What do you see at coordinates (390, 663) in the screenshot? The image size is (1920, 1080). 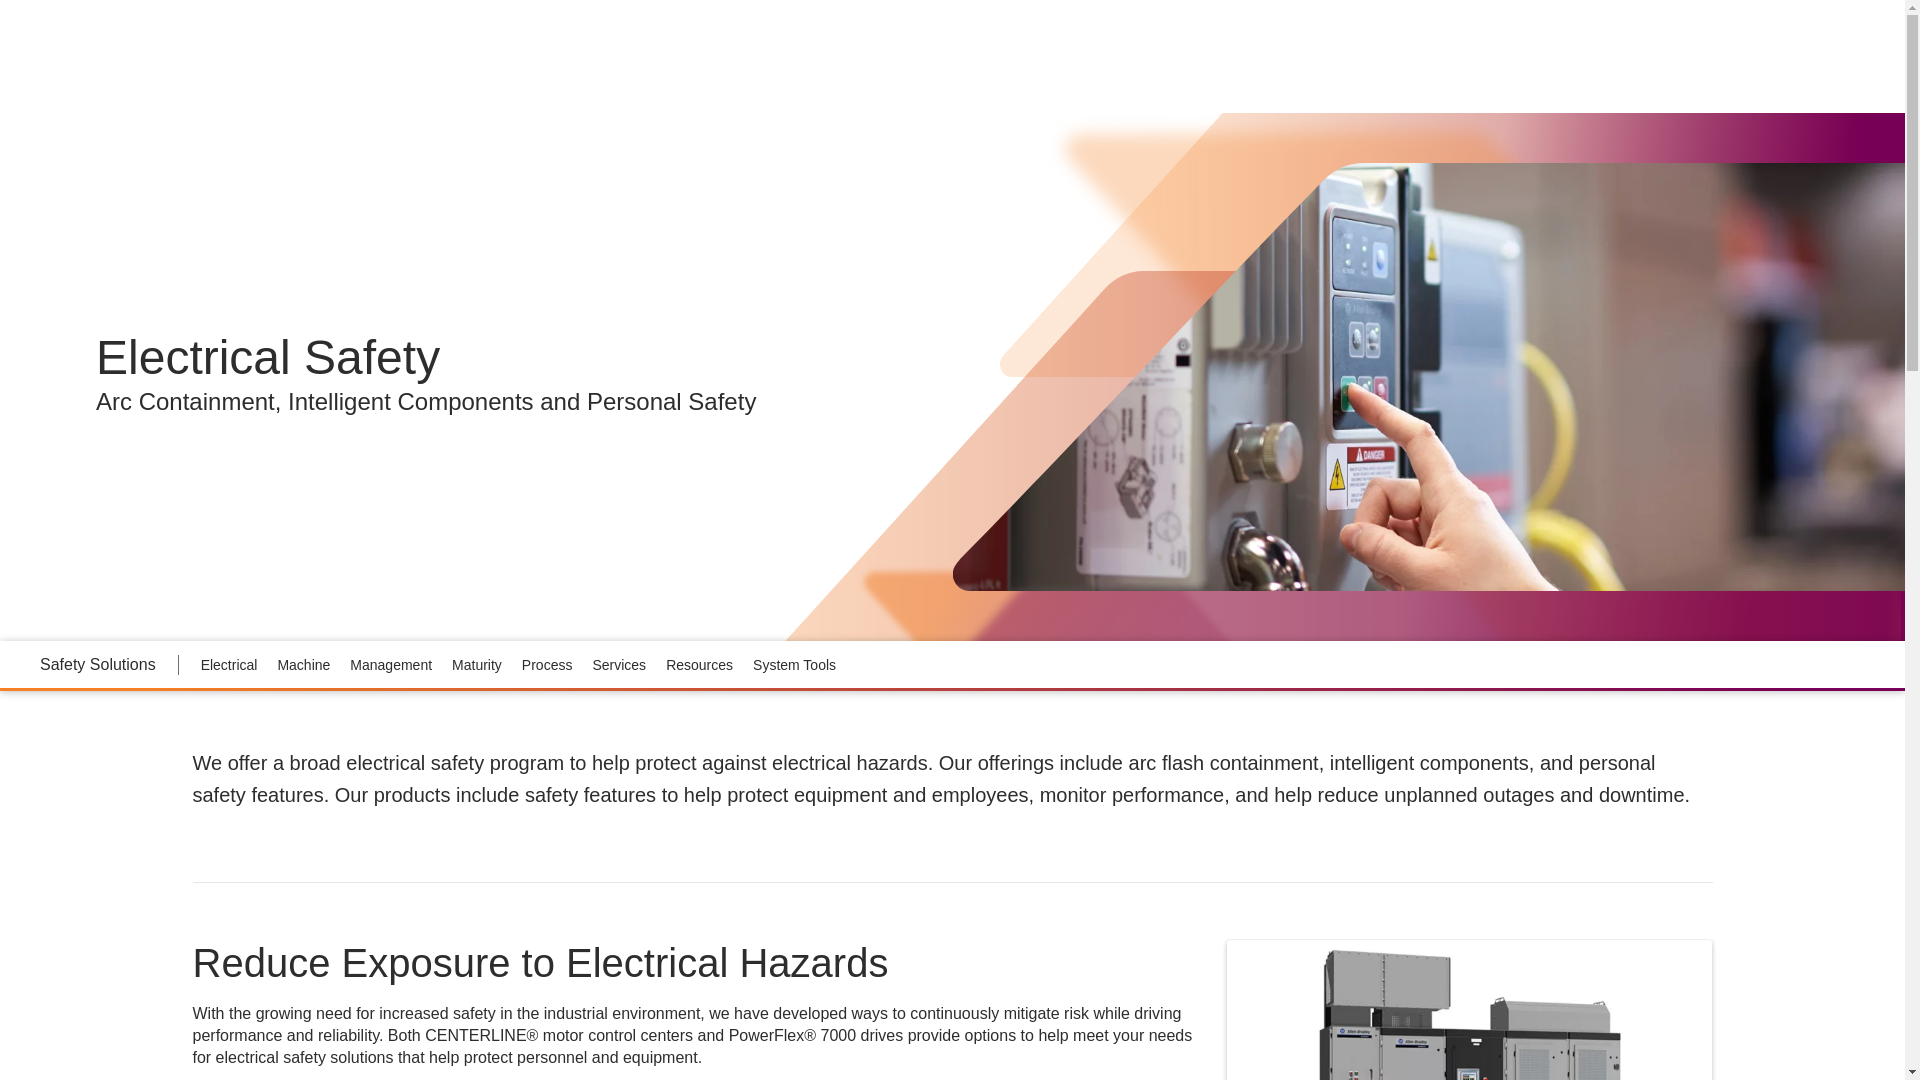 I see `Management` at bounding box center [390, 663].